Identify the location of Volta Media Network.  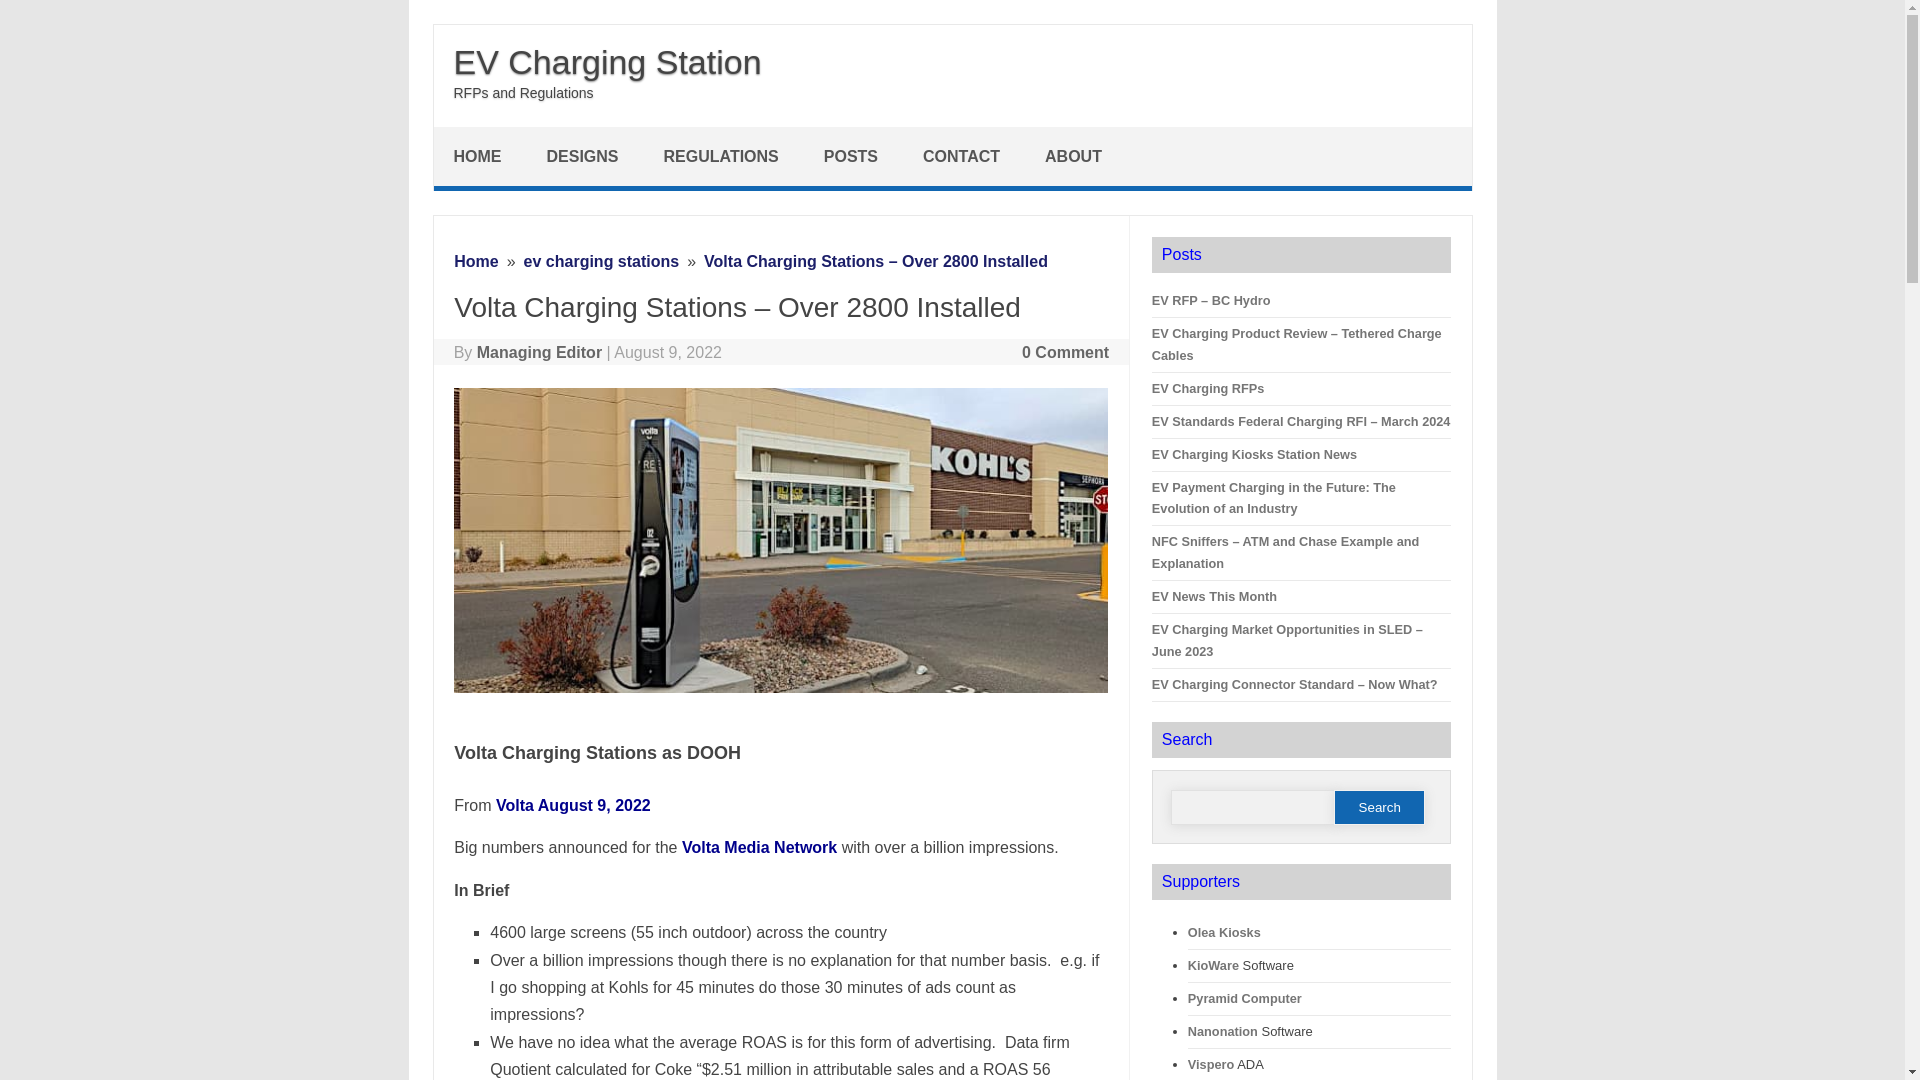
(759, 848).